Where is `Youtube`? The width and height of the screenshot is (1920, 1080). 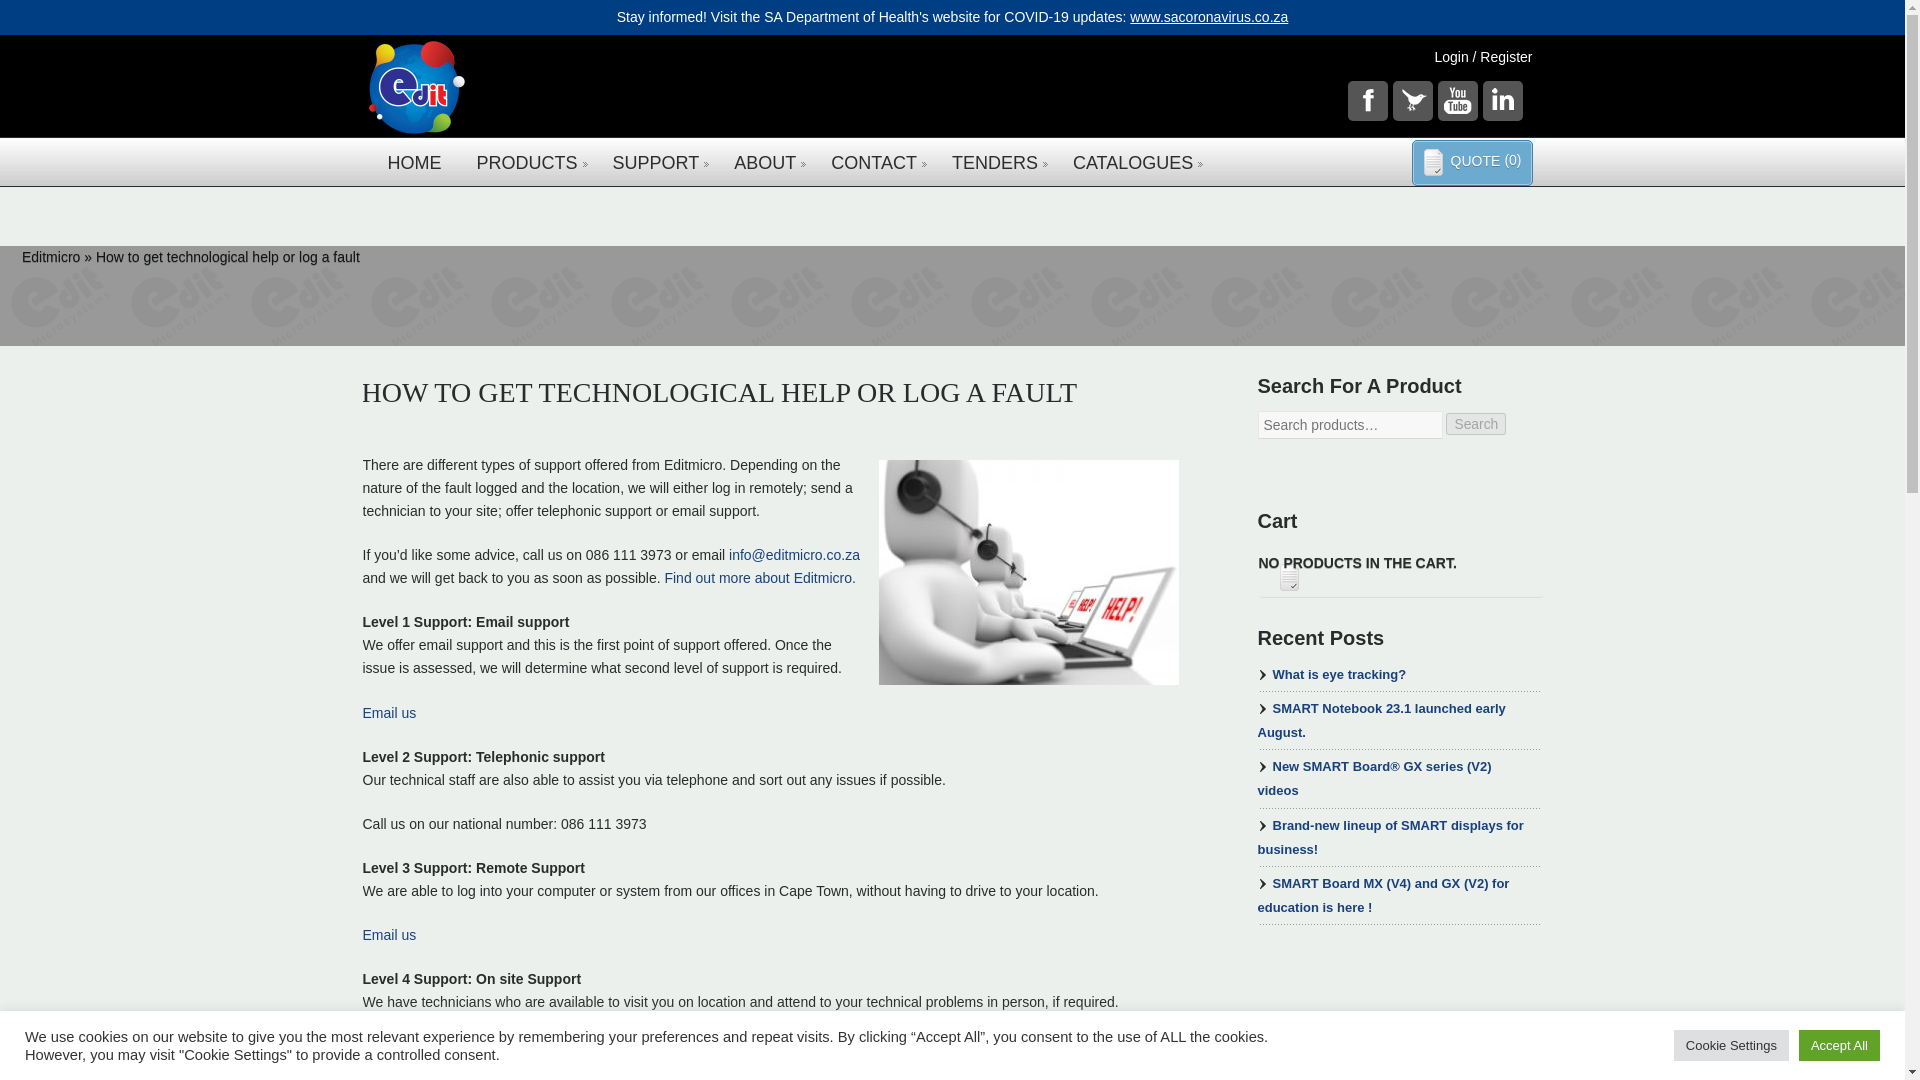
Youtube is located at coordinates (1458, 100).